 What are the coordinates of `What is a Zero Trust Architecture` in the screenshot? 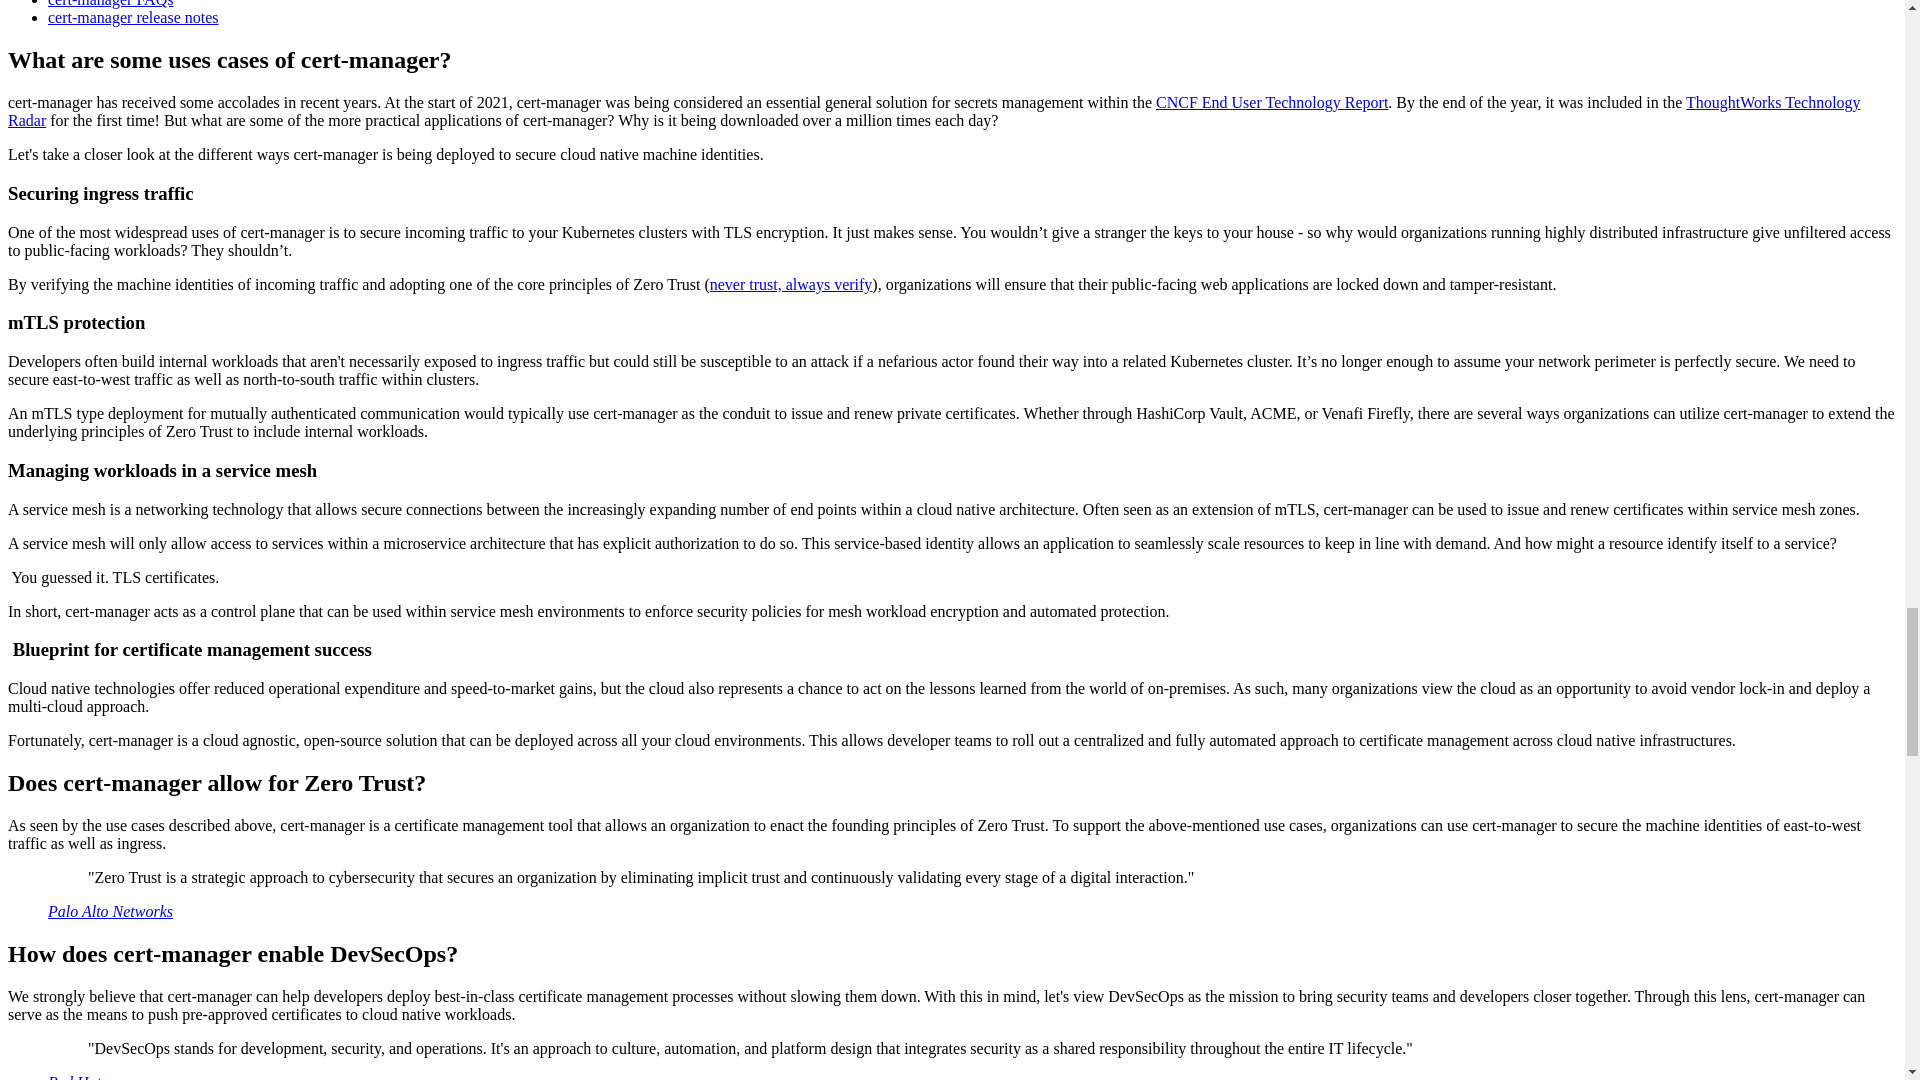 It's located at (110, 911).